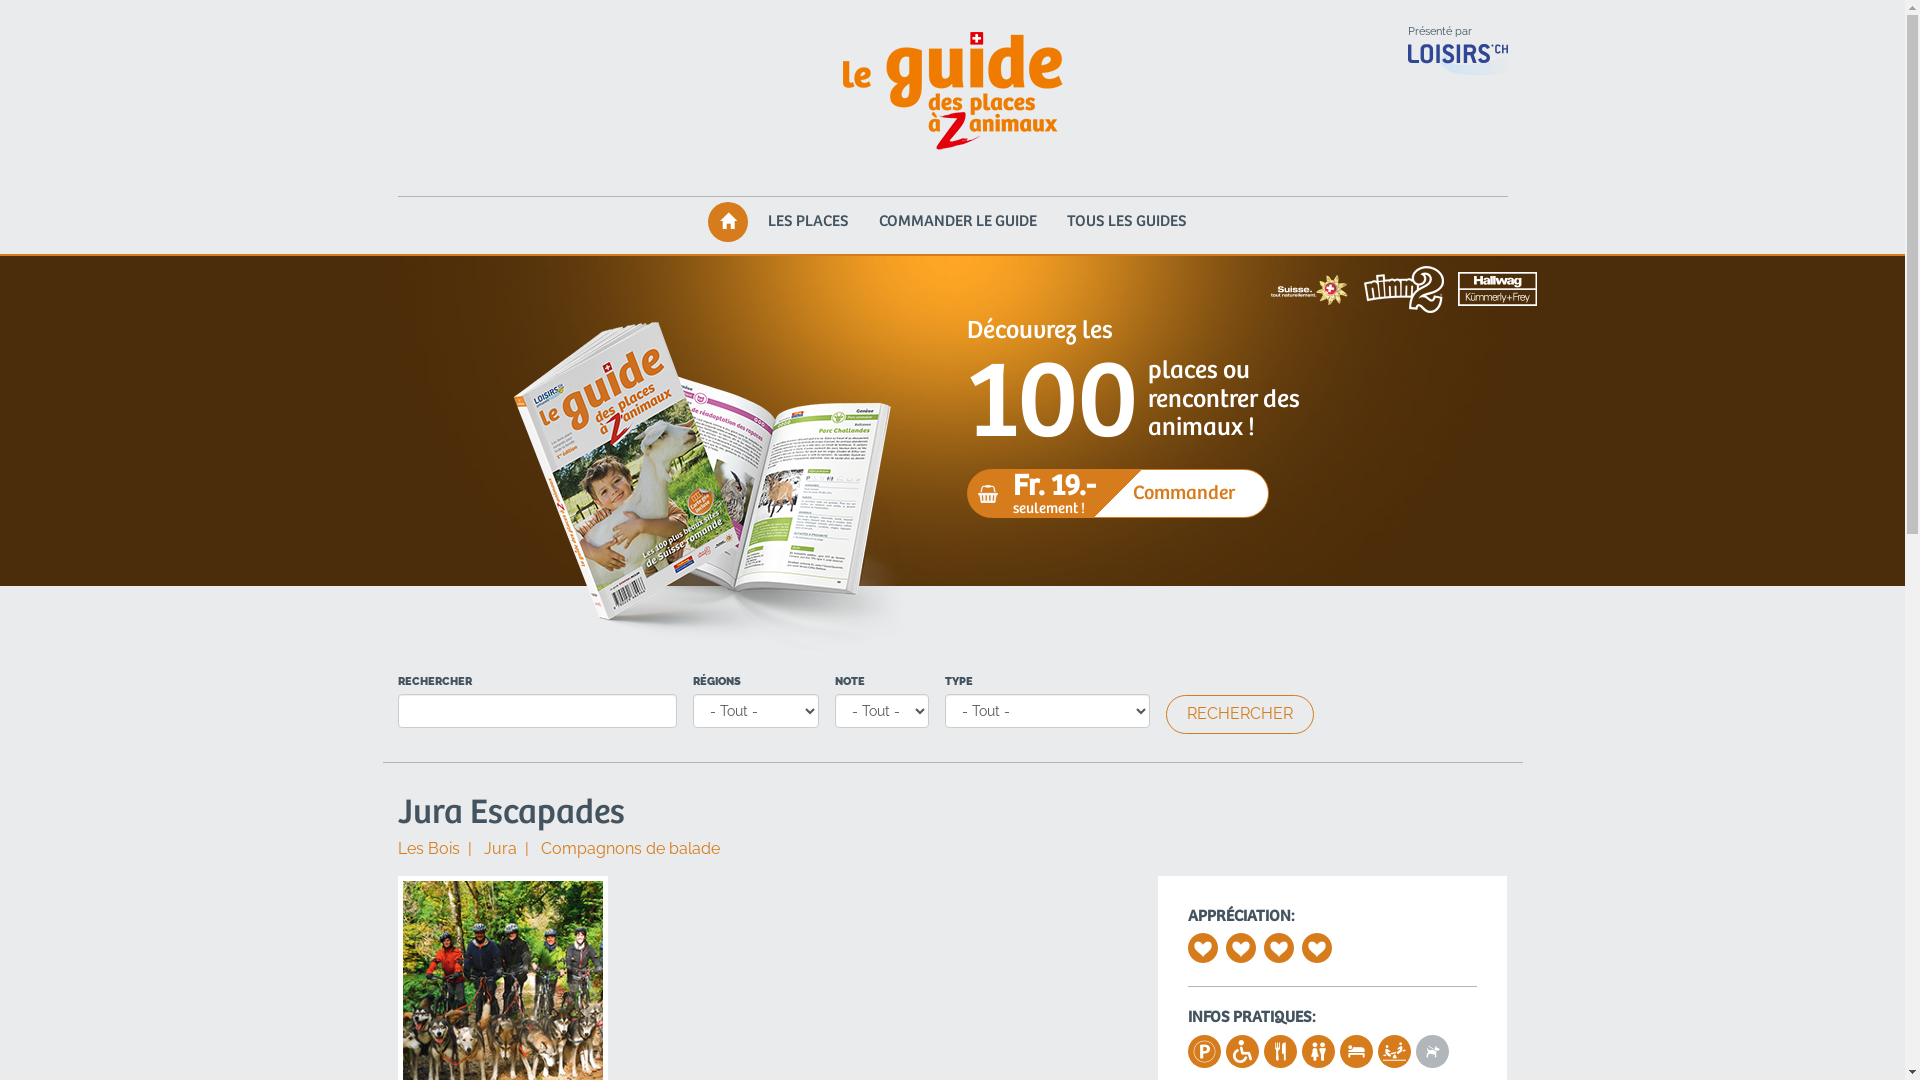 The width and height of the screenshot is (1920, 1080). What do you see at coordinates (1279, 1055) in the screenshot?
I see `Restauration disponible` at bounding box center [1279, 1055].